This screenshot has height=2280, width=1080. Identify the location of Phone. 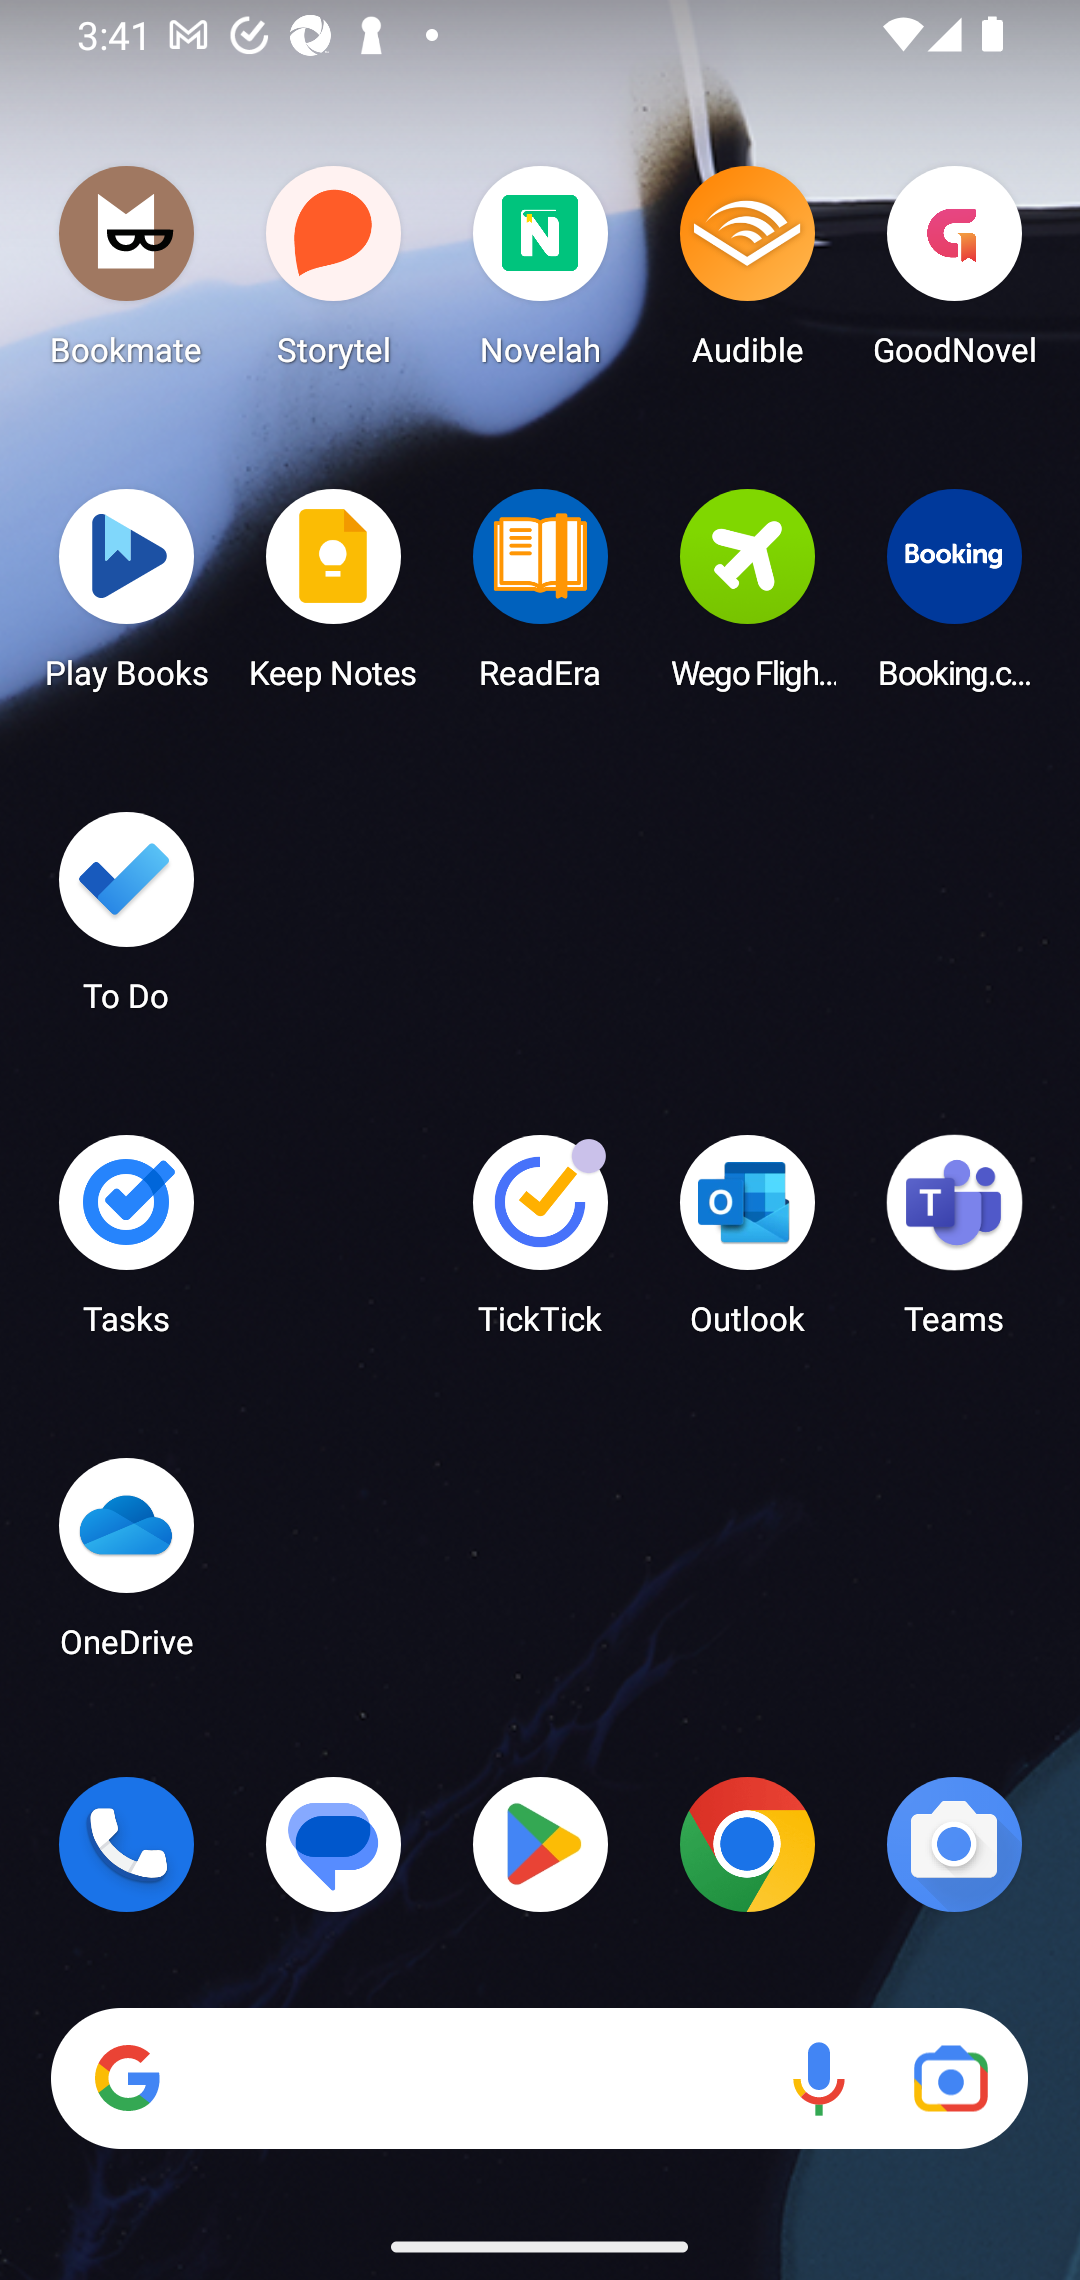
(126, 1844).